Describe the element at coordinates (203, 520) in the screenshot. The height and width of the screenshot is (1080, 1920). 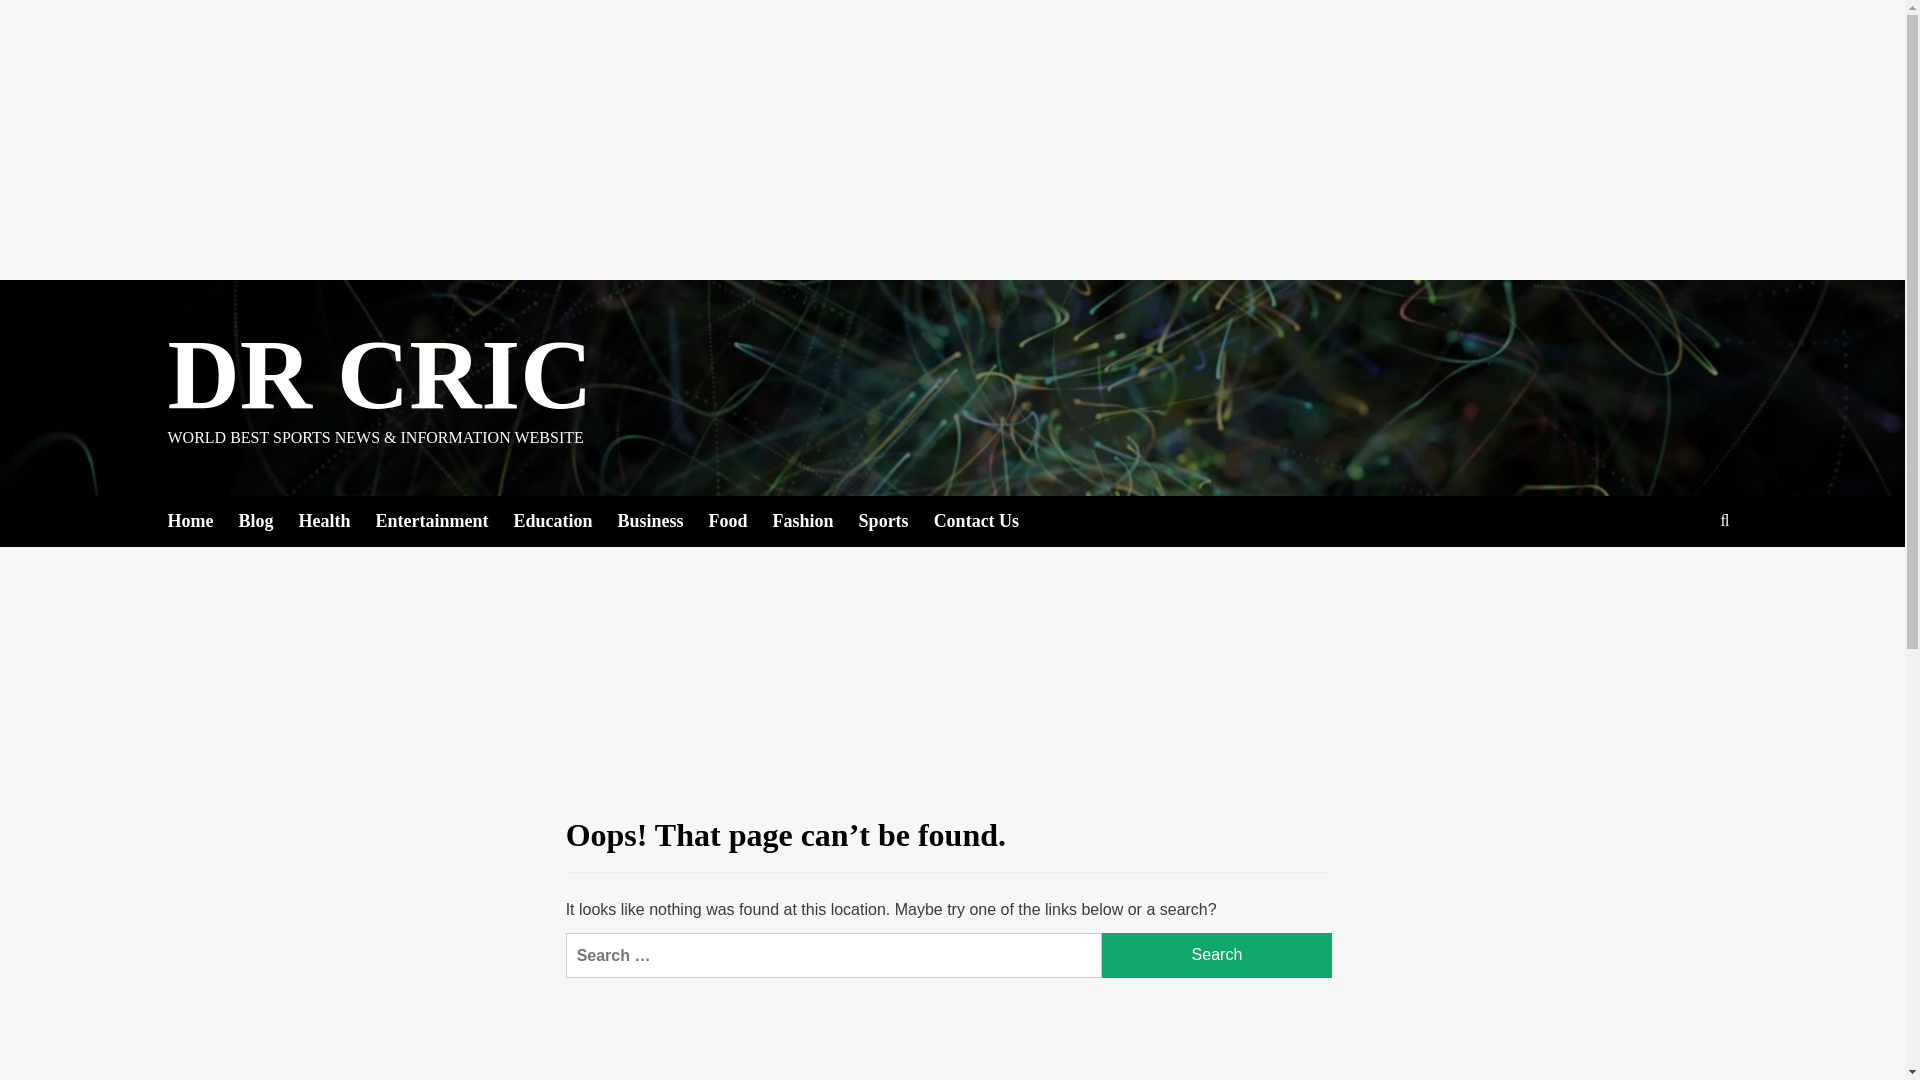
I see `Home` at that location.